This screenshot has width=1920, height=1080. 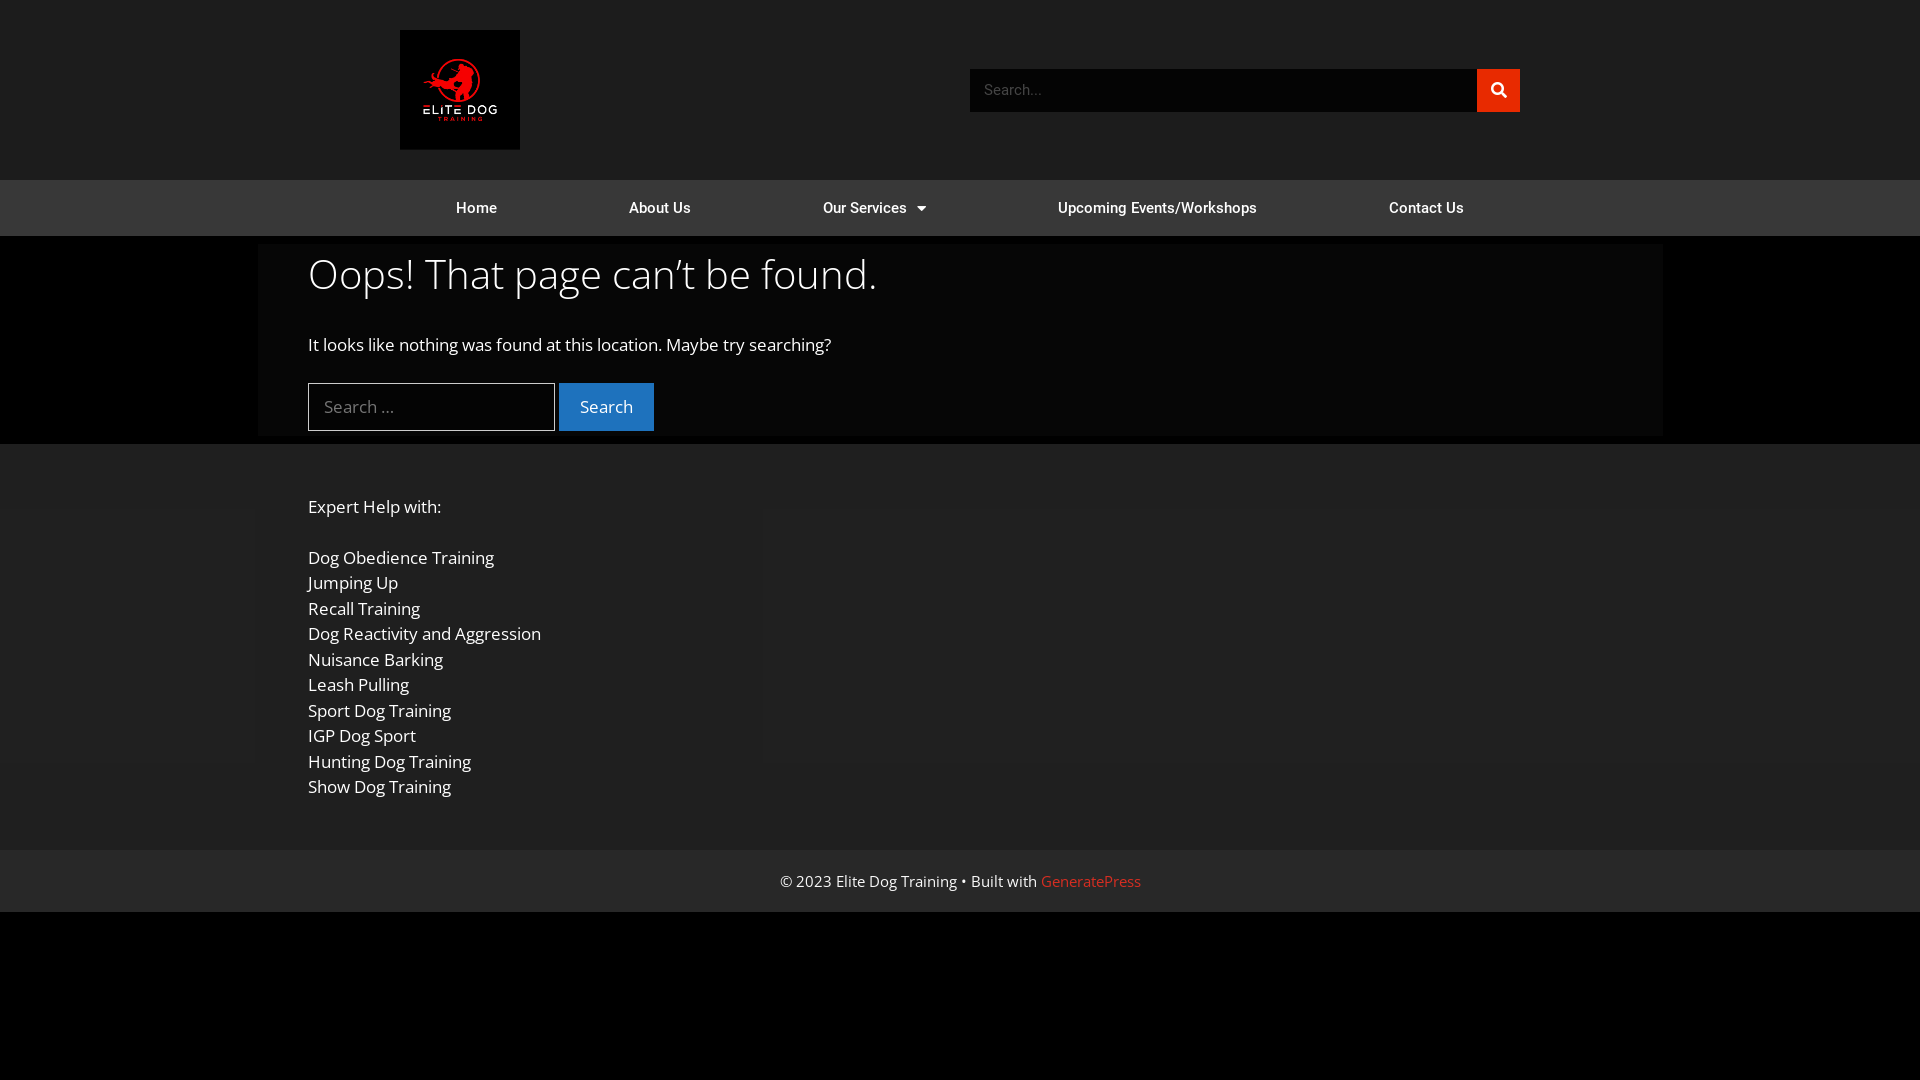 What do you see at coordinates (606, 407) in the screenshot?
I see `Search` at bounding box center [606, 407].